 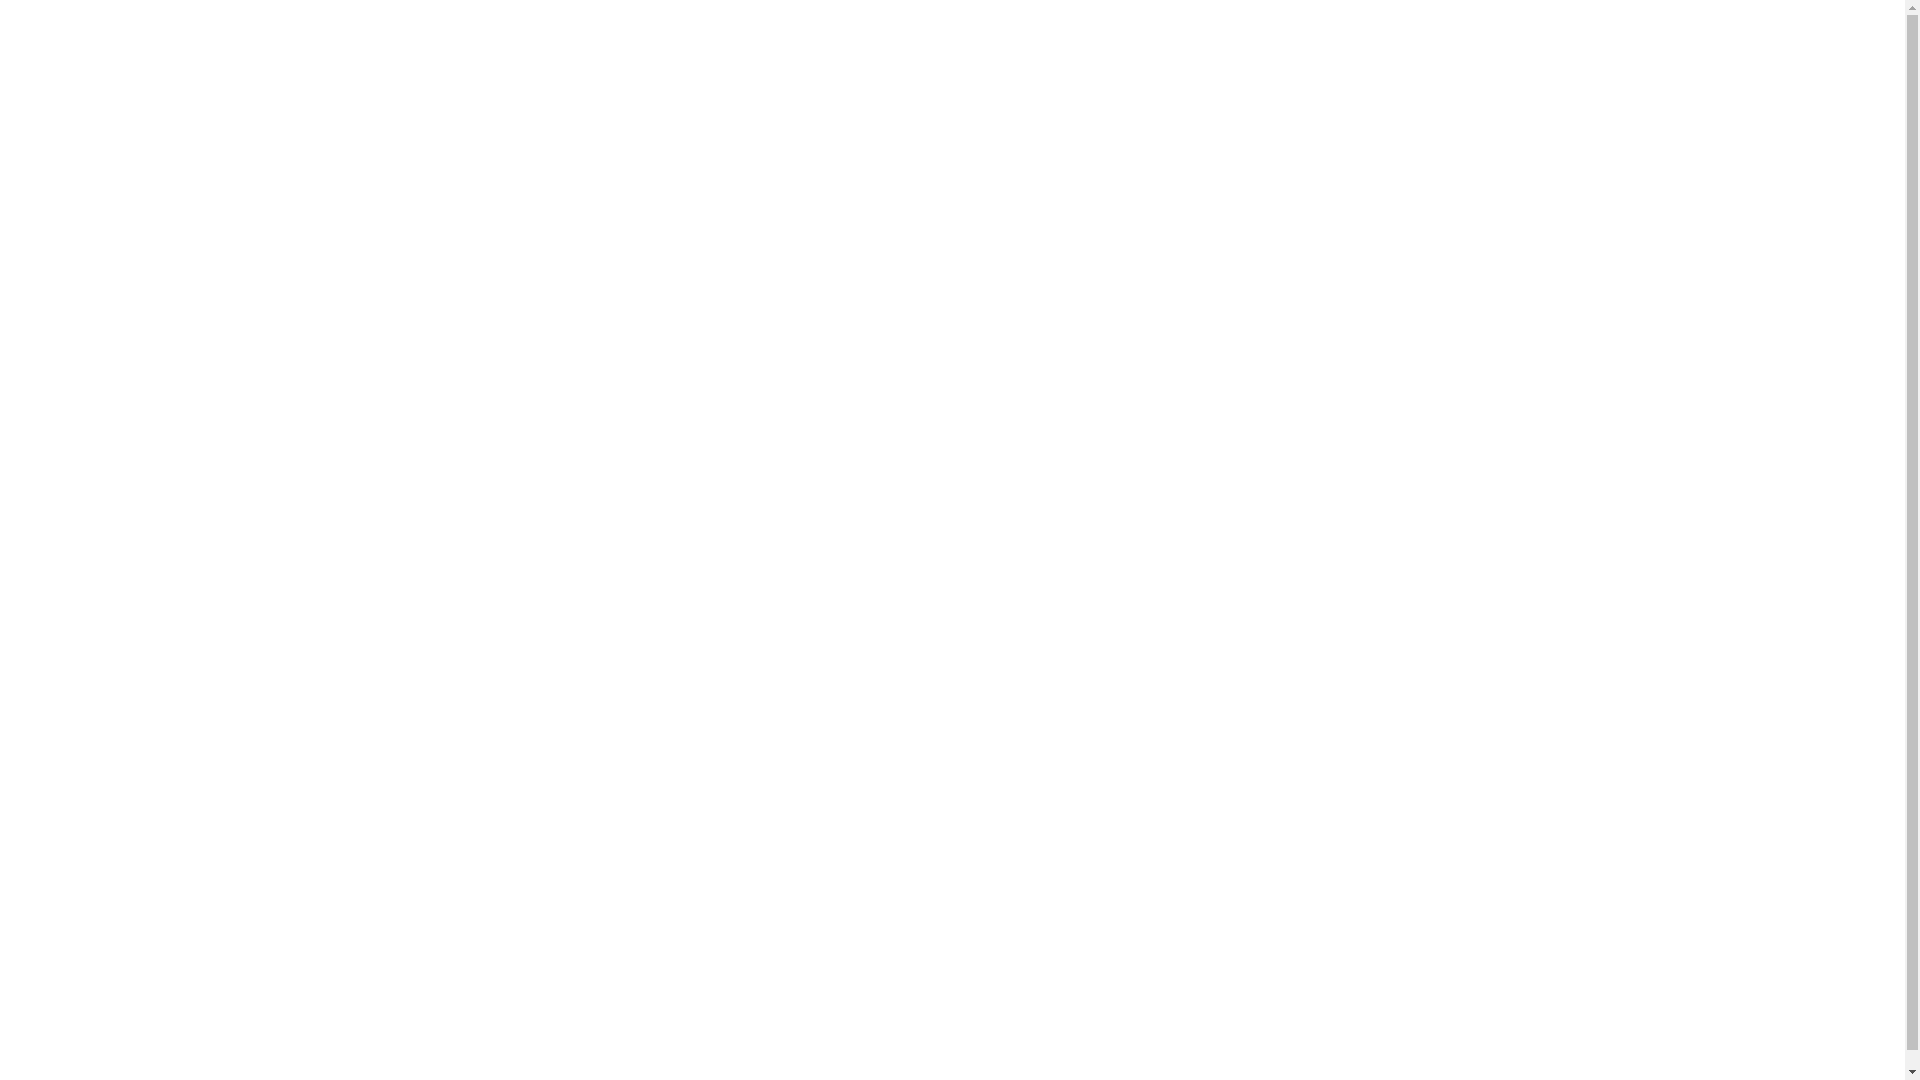 I want to click on Testimonials, so click(x=1422, y=875).